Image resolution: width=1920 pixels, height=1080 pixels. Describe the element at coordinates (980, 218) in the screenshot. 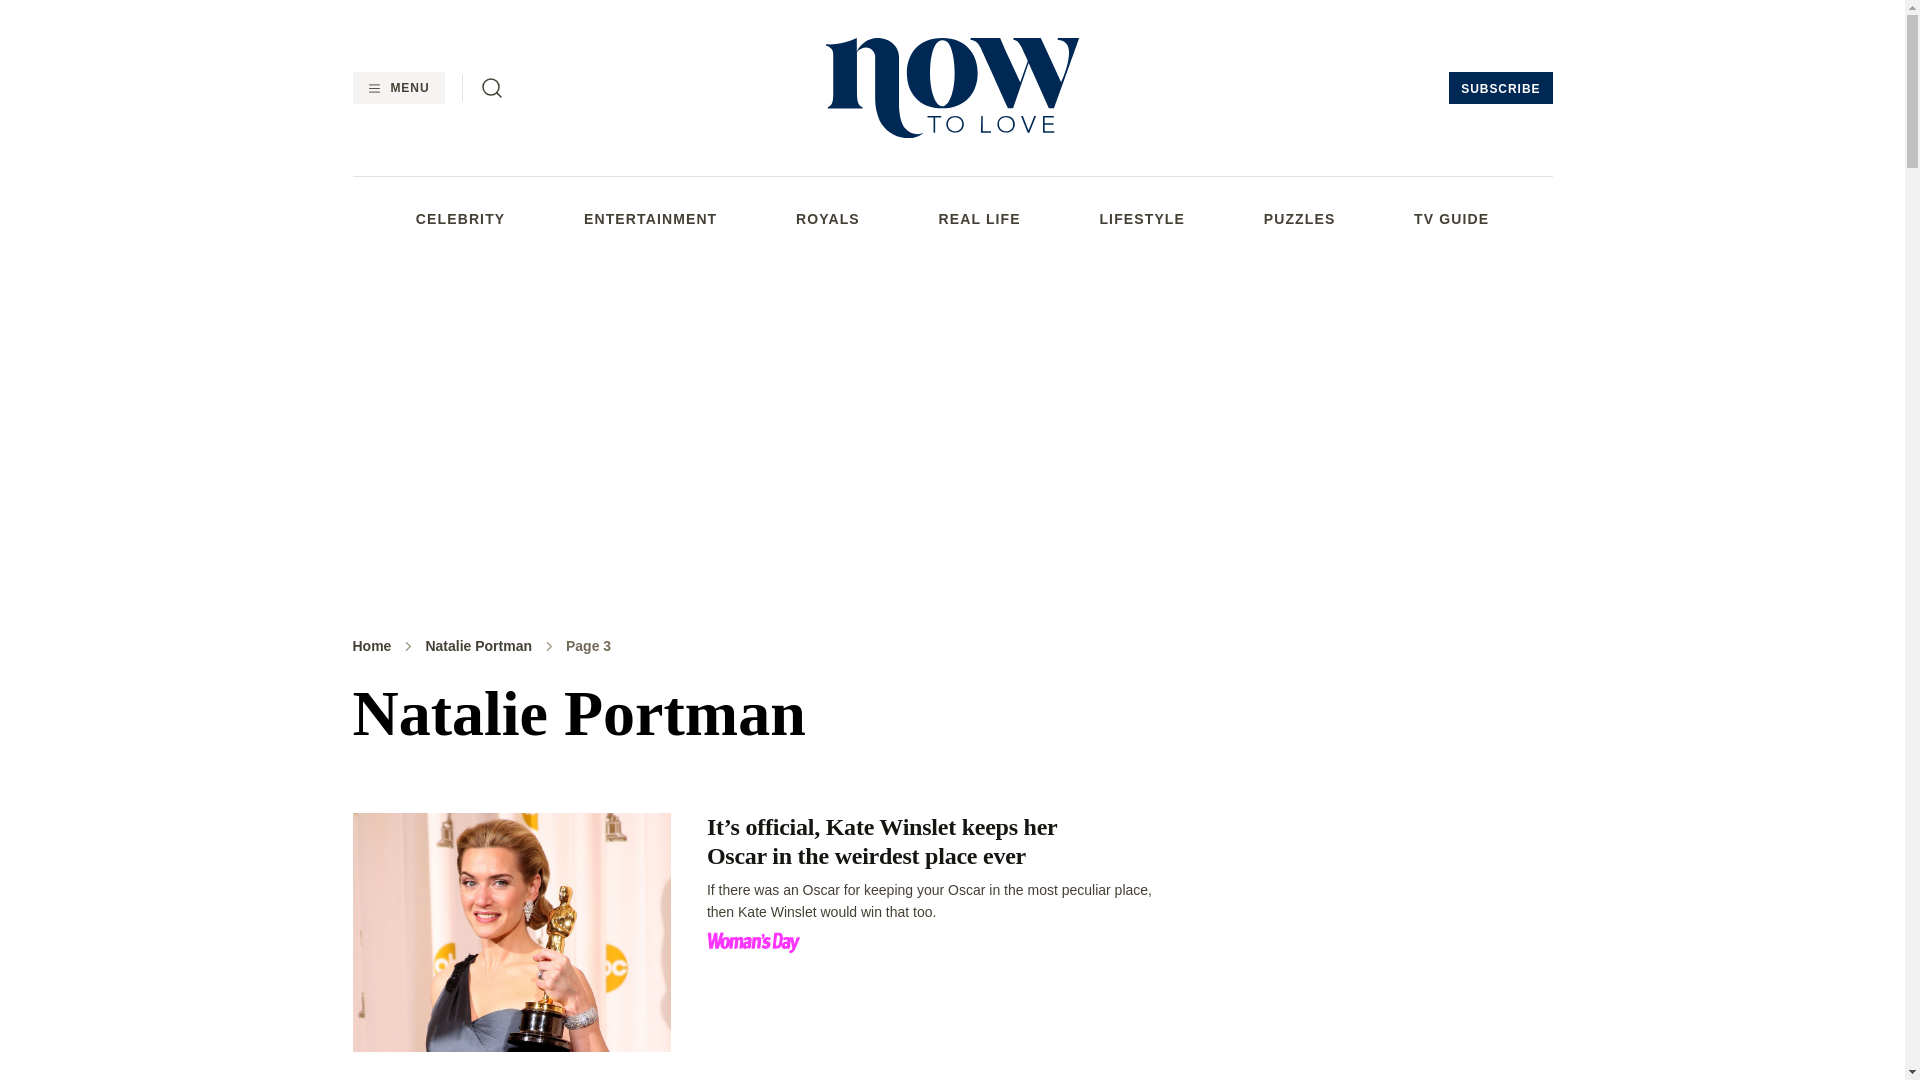

I see `REAL LIFE` at that location.